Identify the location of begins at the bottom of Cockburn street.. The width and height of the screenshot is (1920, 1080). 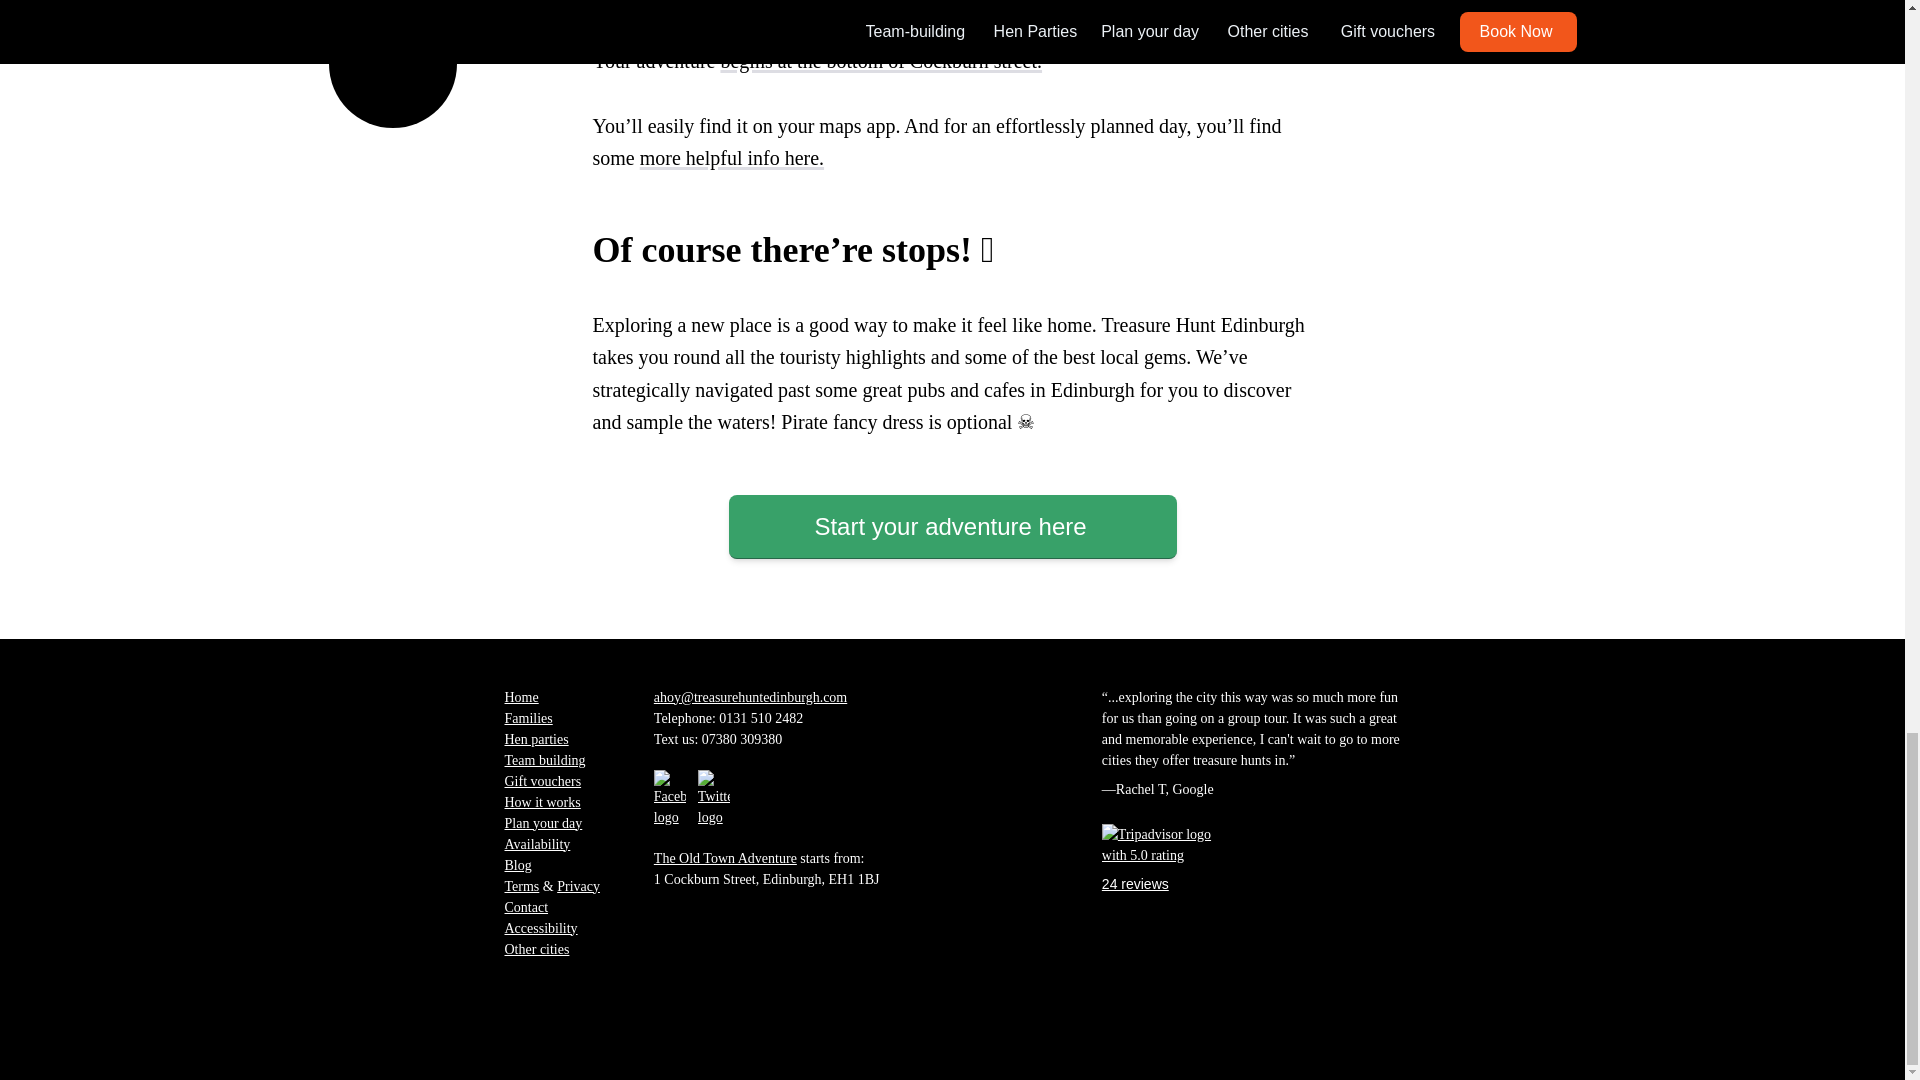
(881, 60).